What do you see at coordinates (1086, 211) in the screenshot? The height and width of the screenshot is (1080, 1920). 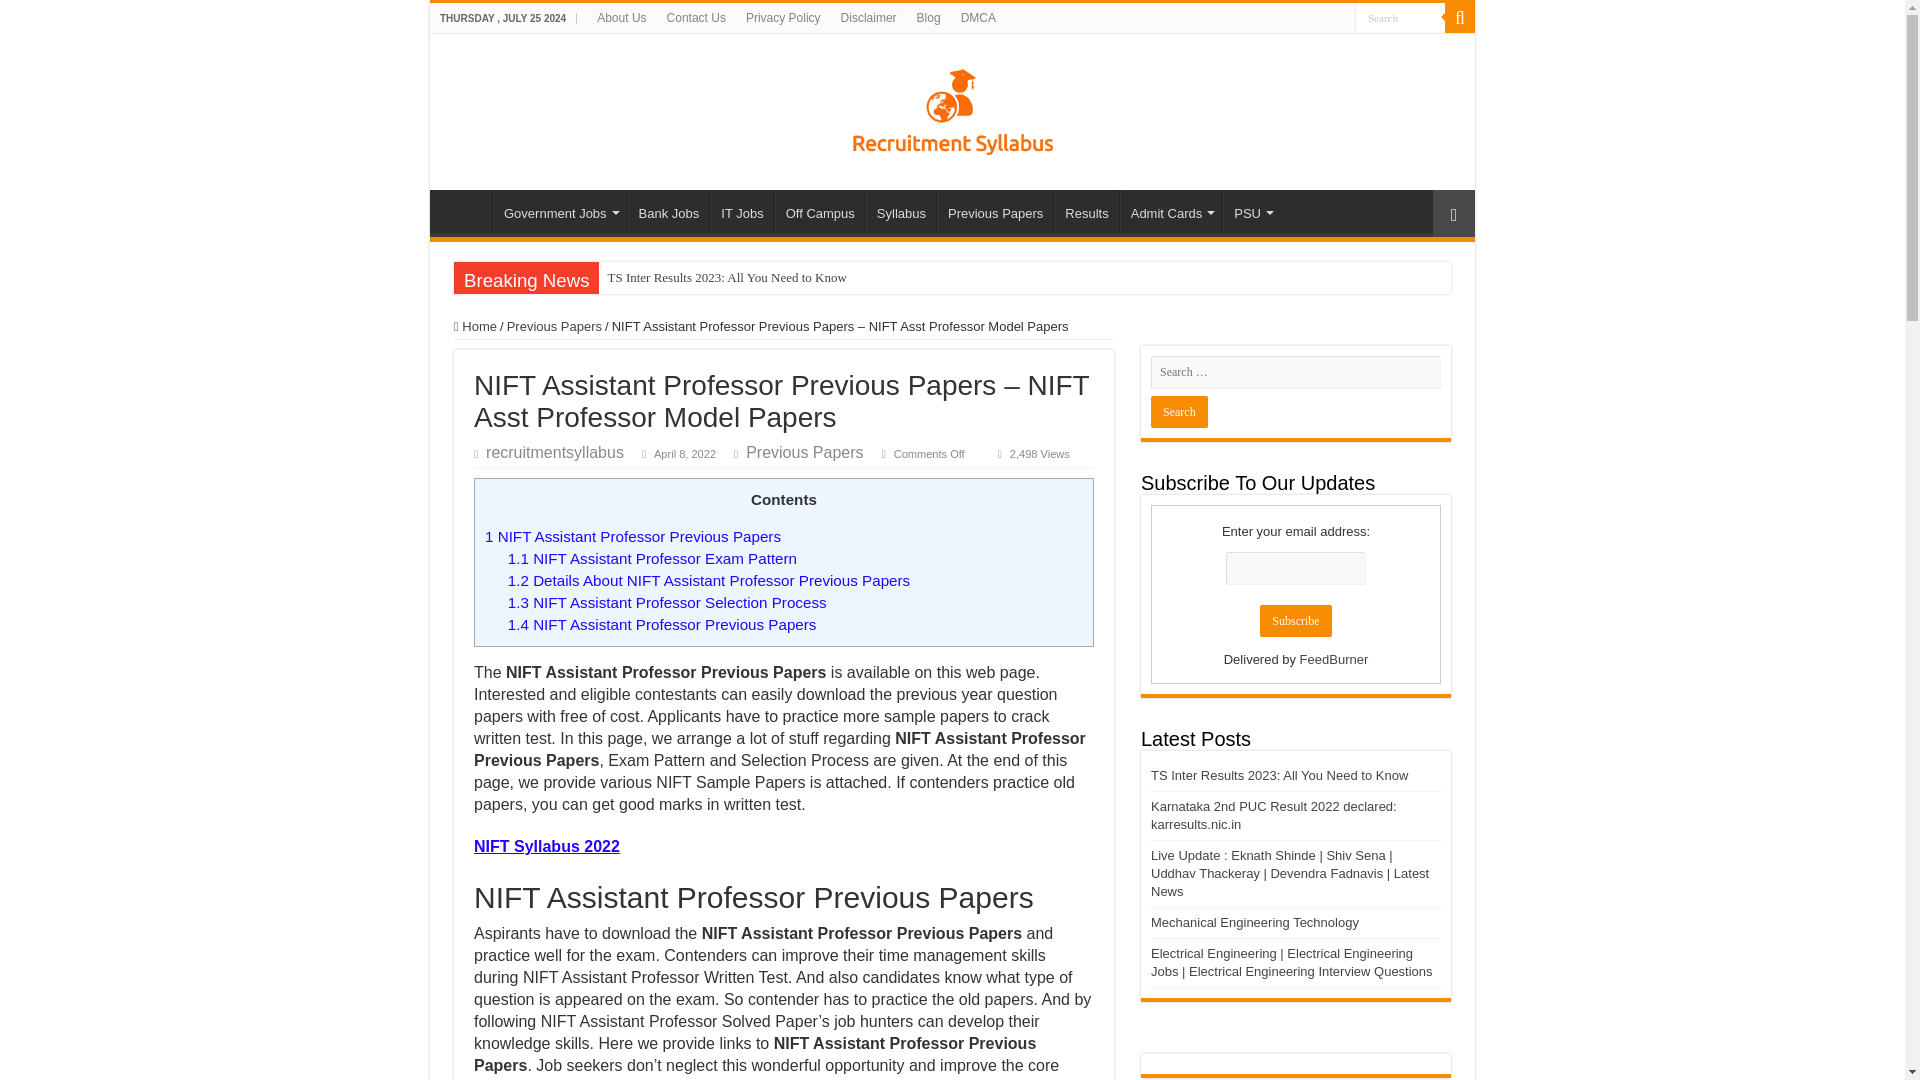 I see `Results` at bounding box center [1086, 211].